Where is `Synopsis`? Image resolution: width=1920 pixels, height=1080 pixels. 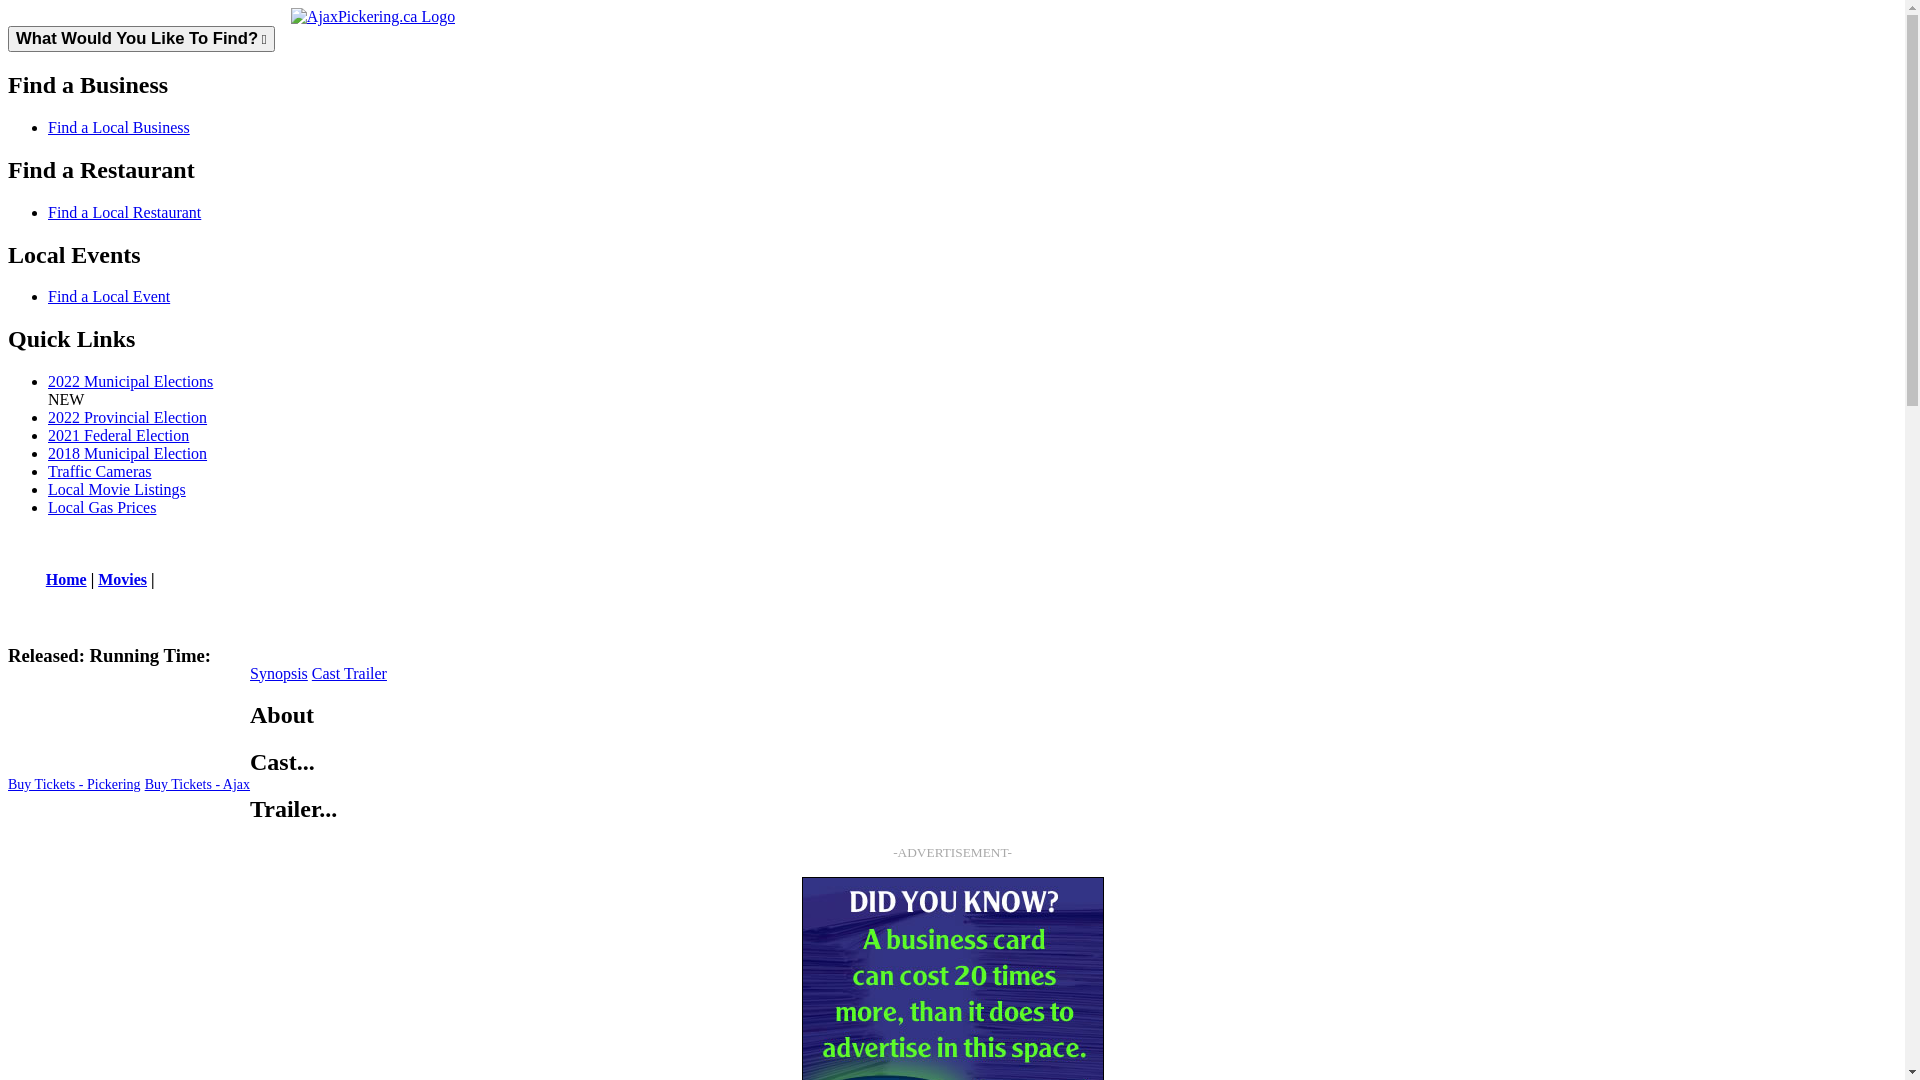
Synopsis is located at coordinates (279, 674).